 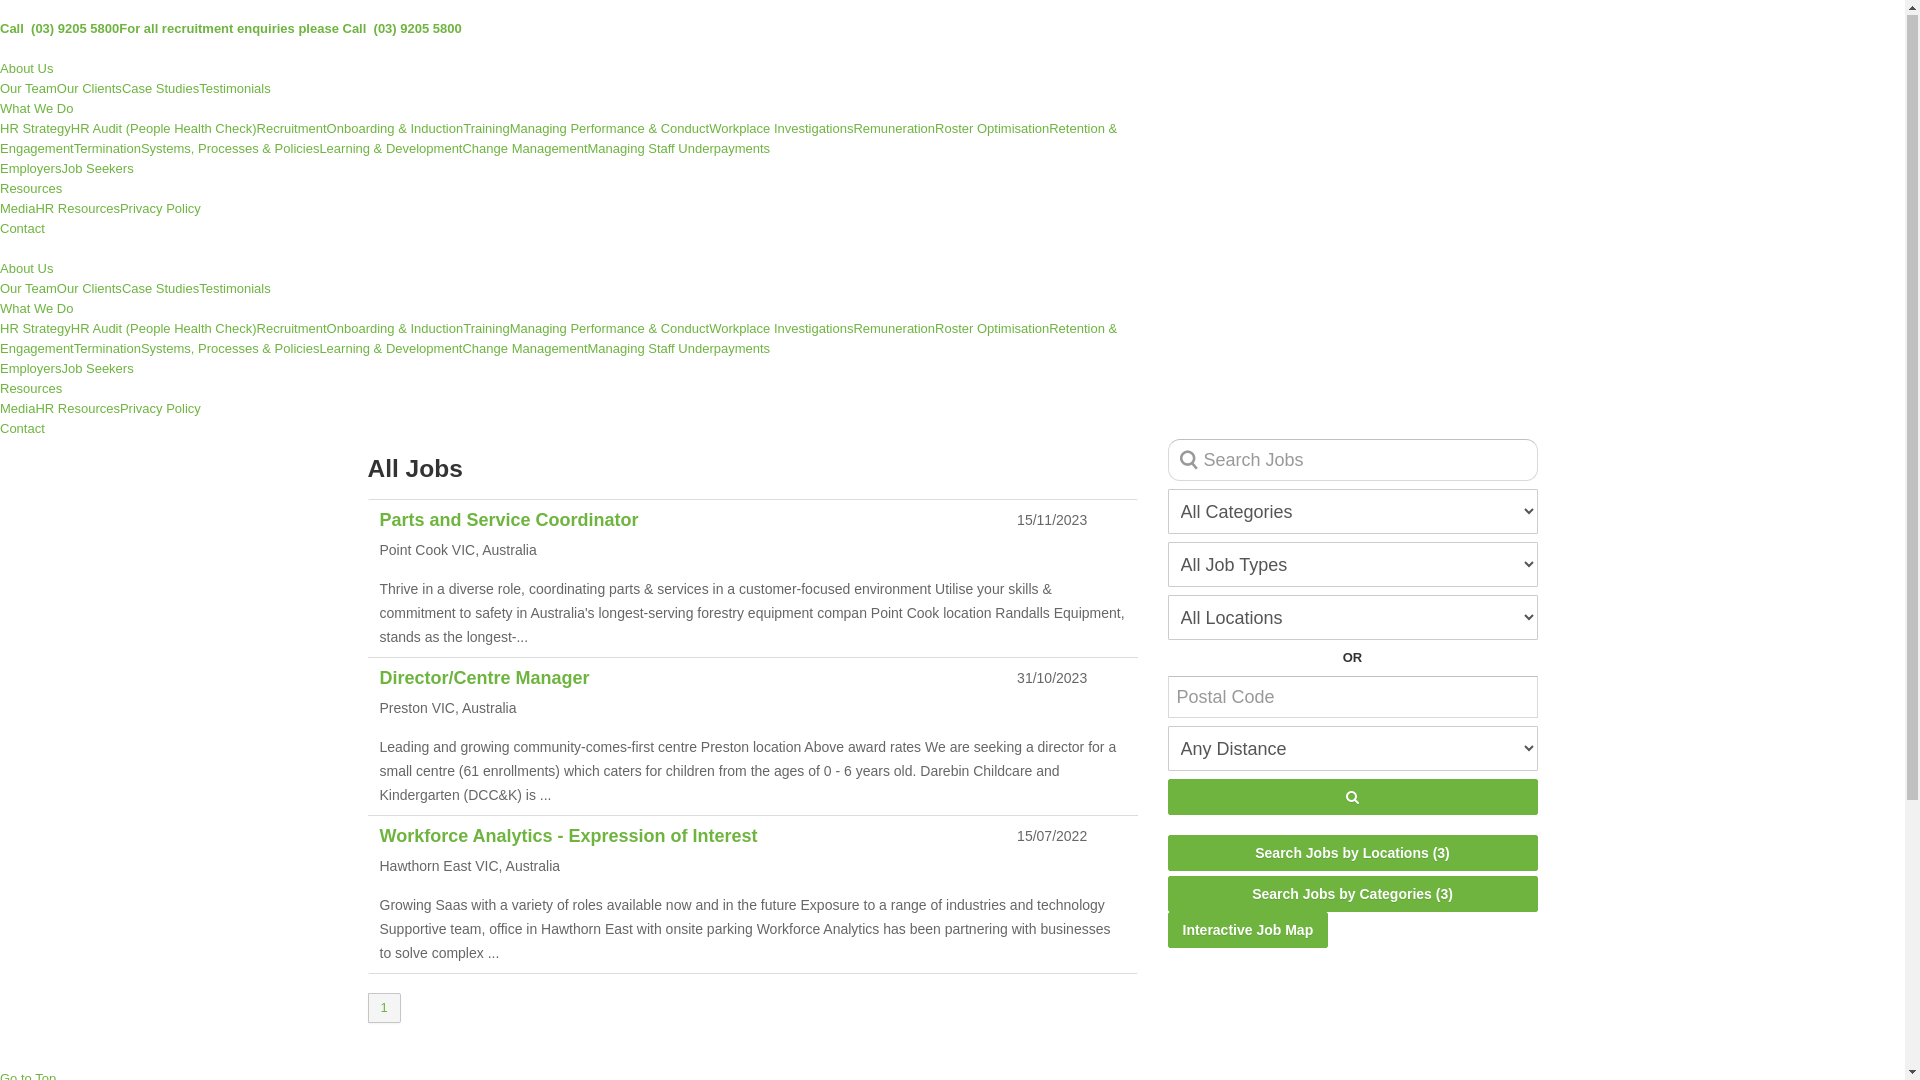 What do you see at coordinates (384, 1009) in the screenshot?
I see `1` at bounding box center [384, 1009].